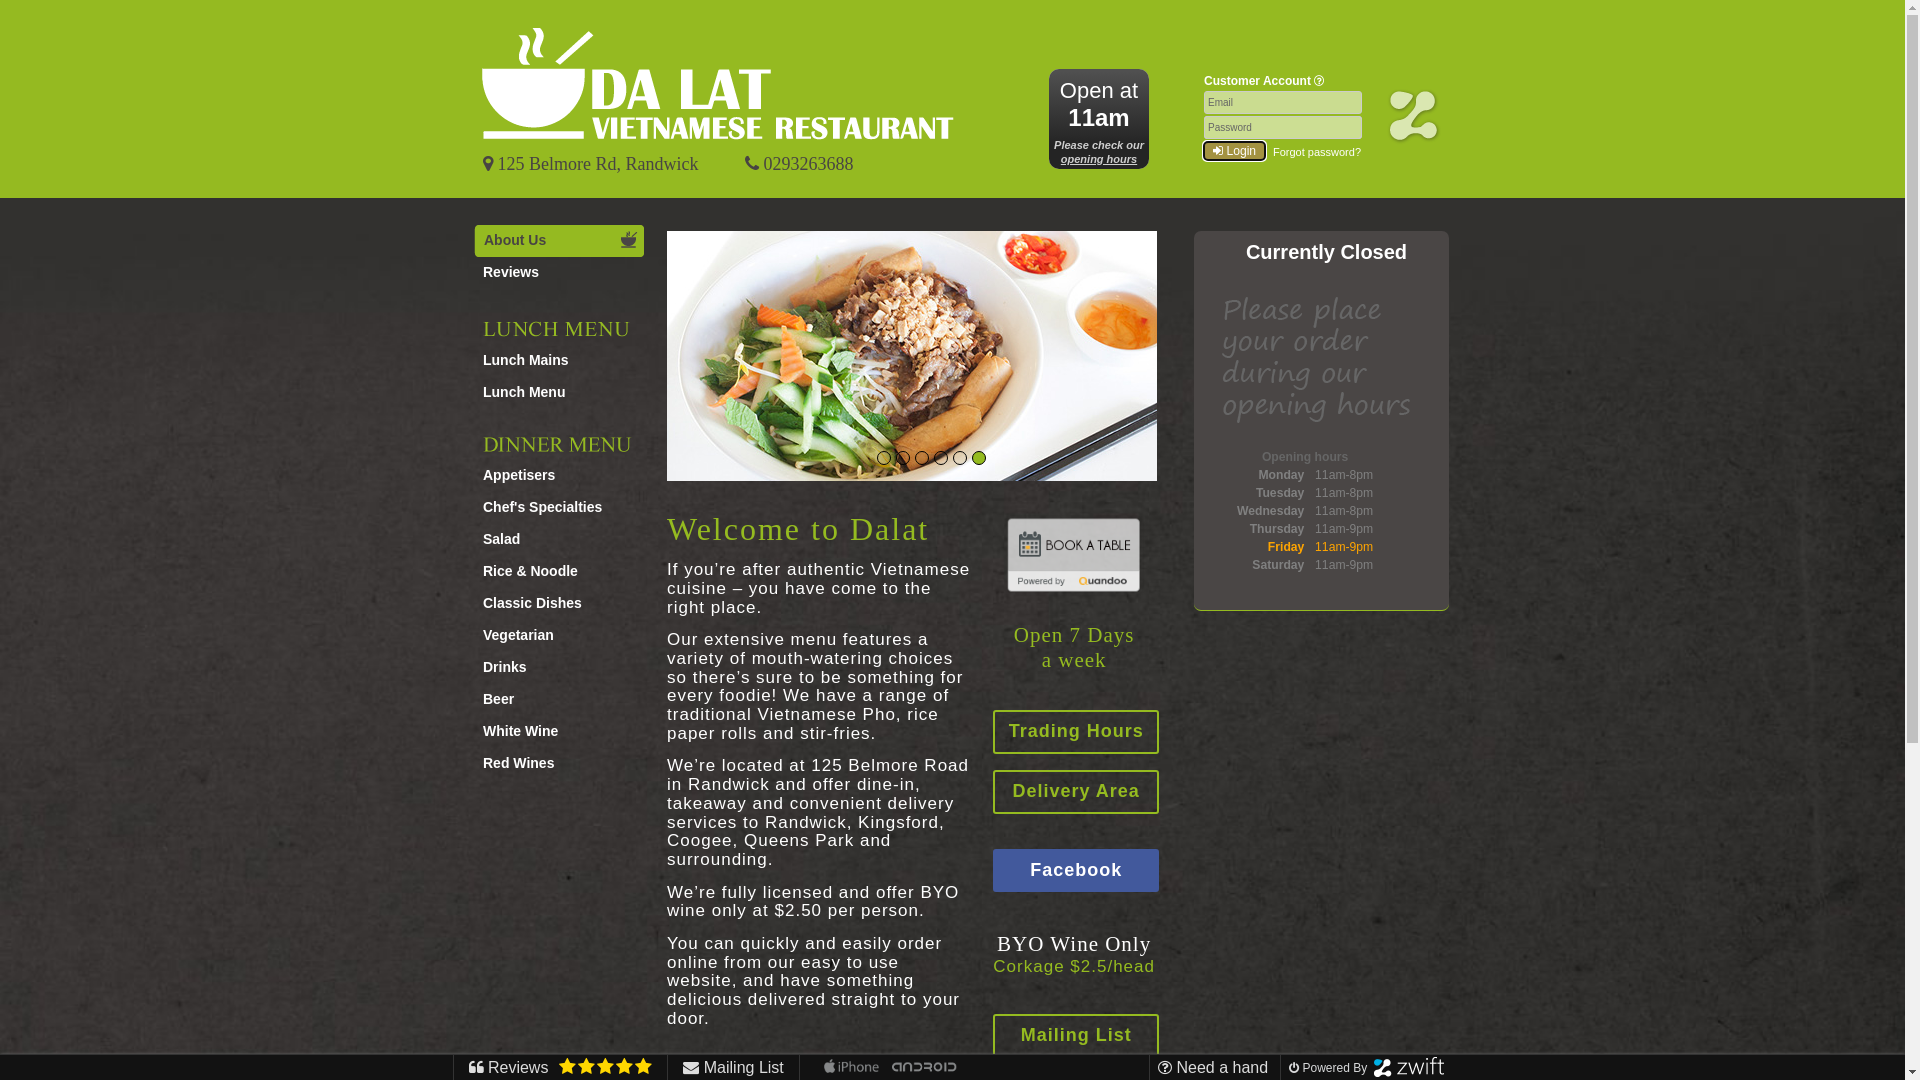 The height and width of the screenshot is (1080, 1920). I want to click on Lunch Mains, so click(554, 361).